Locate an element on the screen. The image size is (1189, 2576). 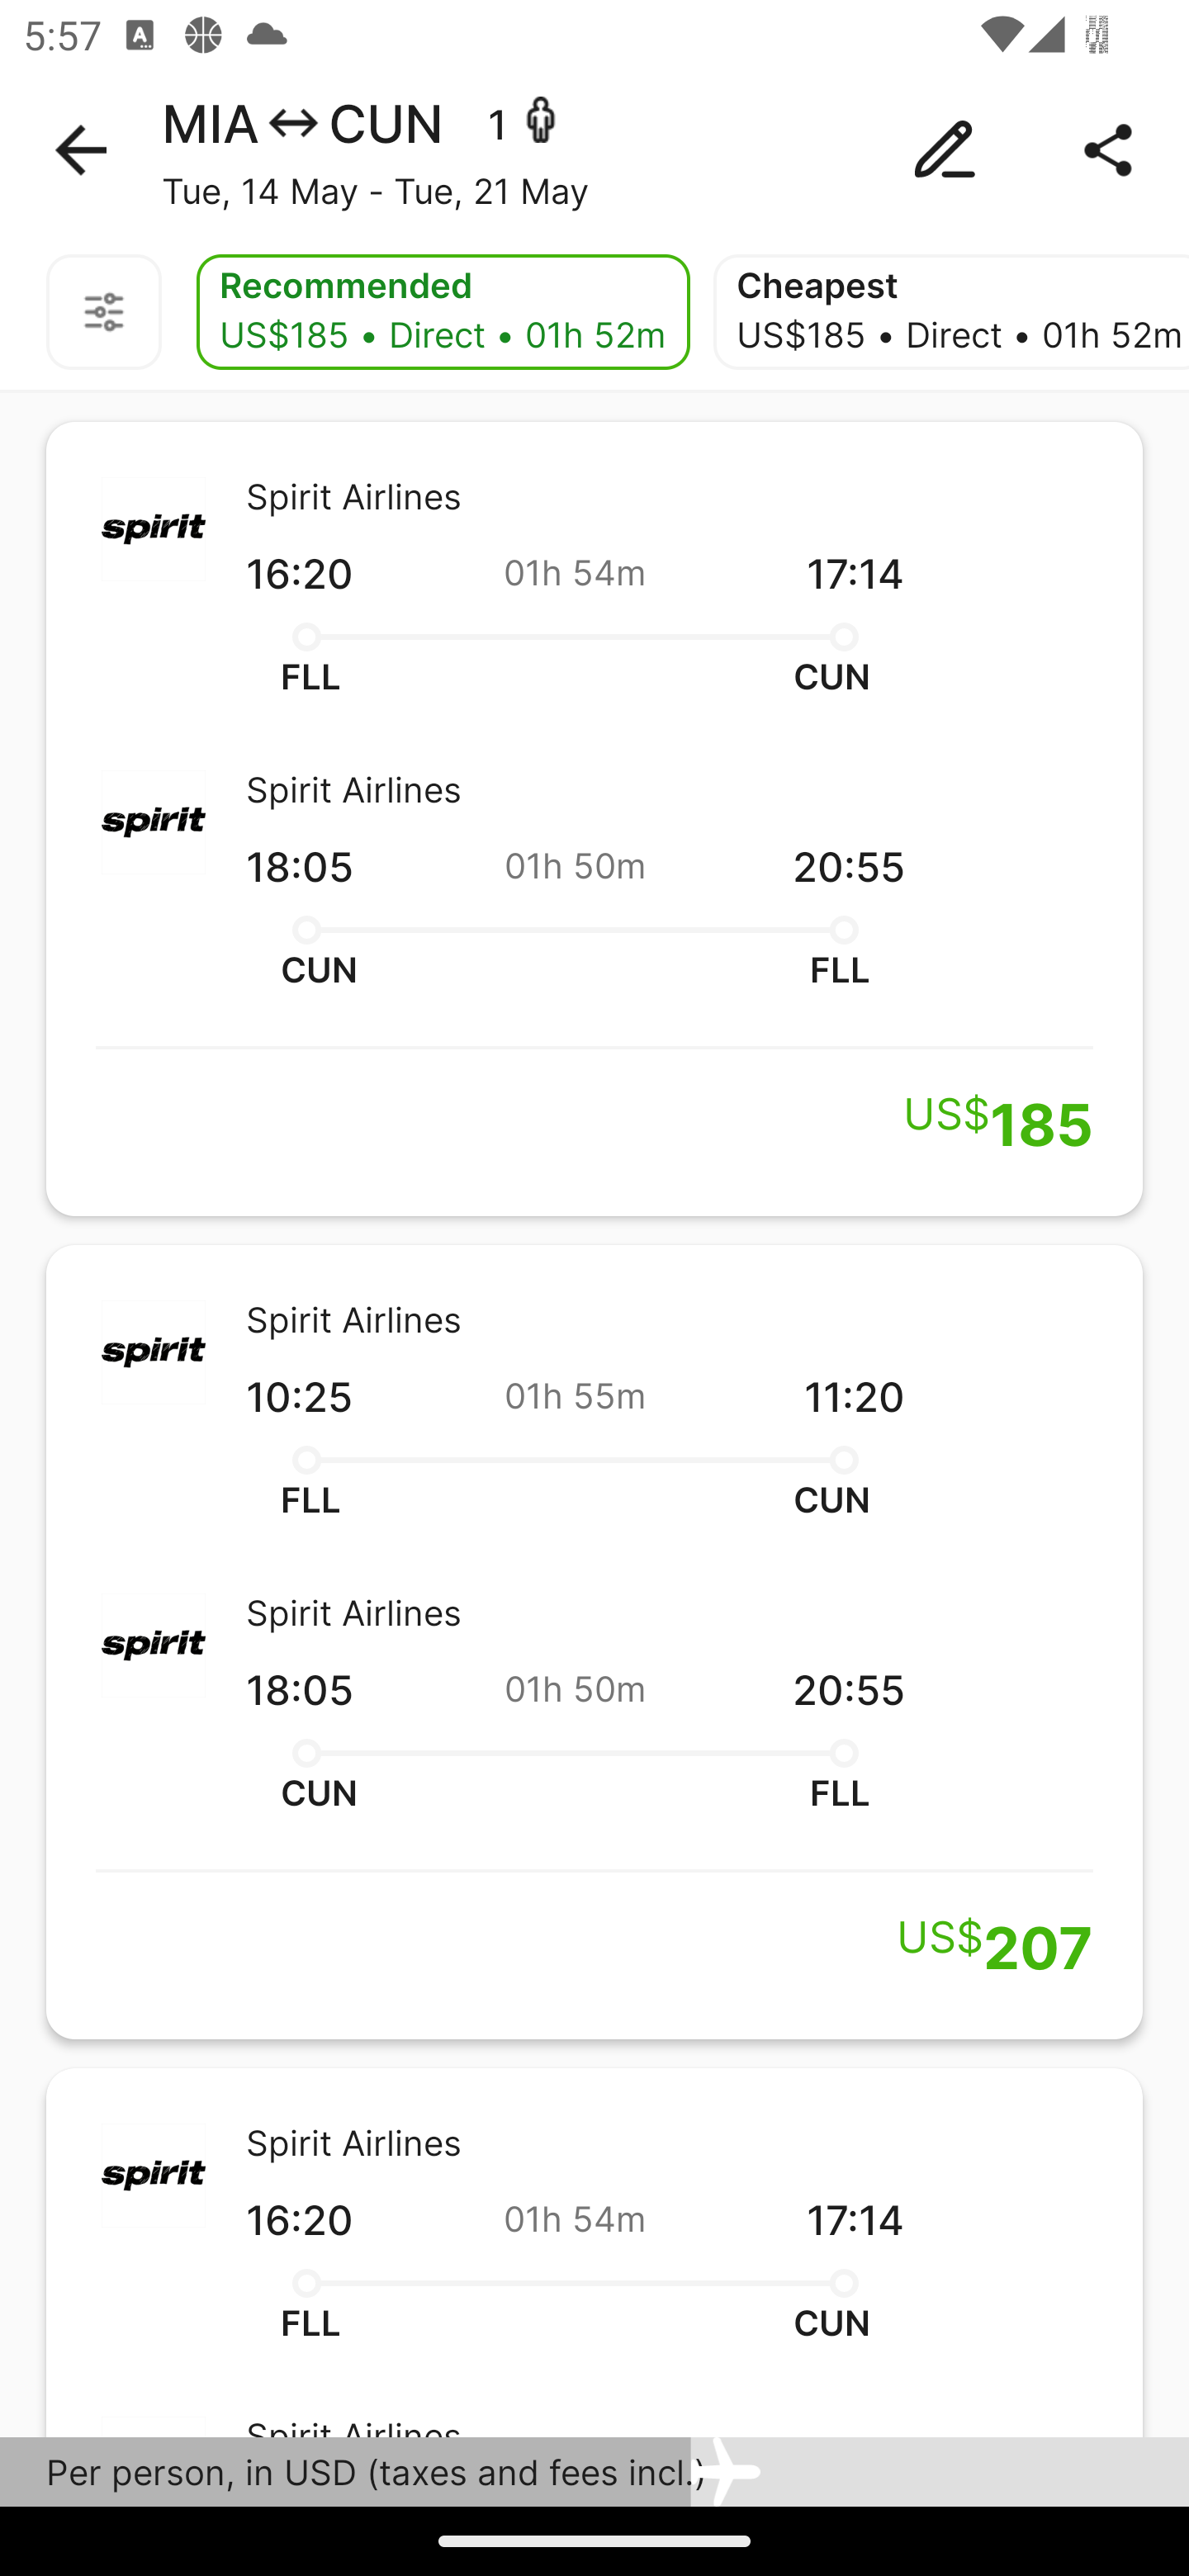
Cheapest US$185 • Direct • 01h 52m is located at coordinates (951, 312).